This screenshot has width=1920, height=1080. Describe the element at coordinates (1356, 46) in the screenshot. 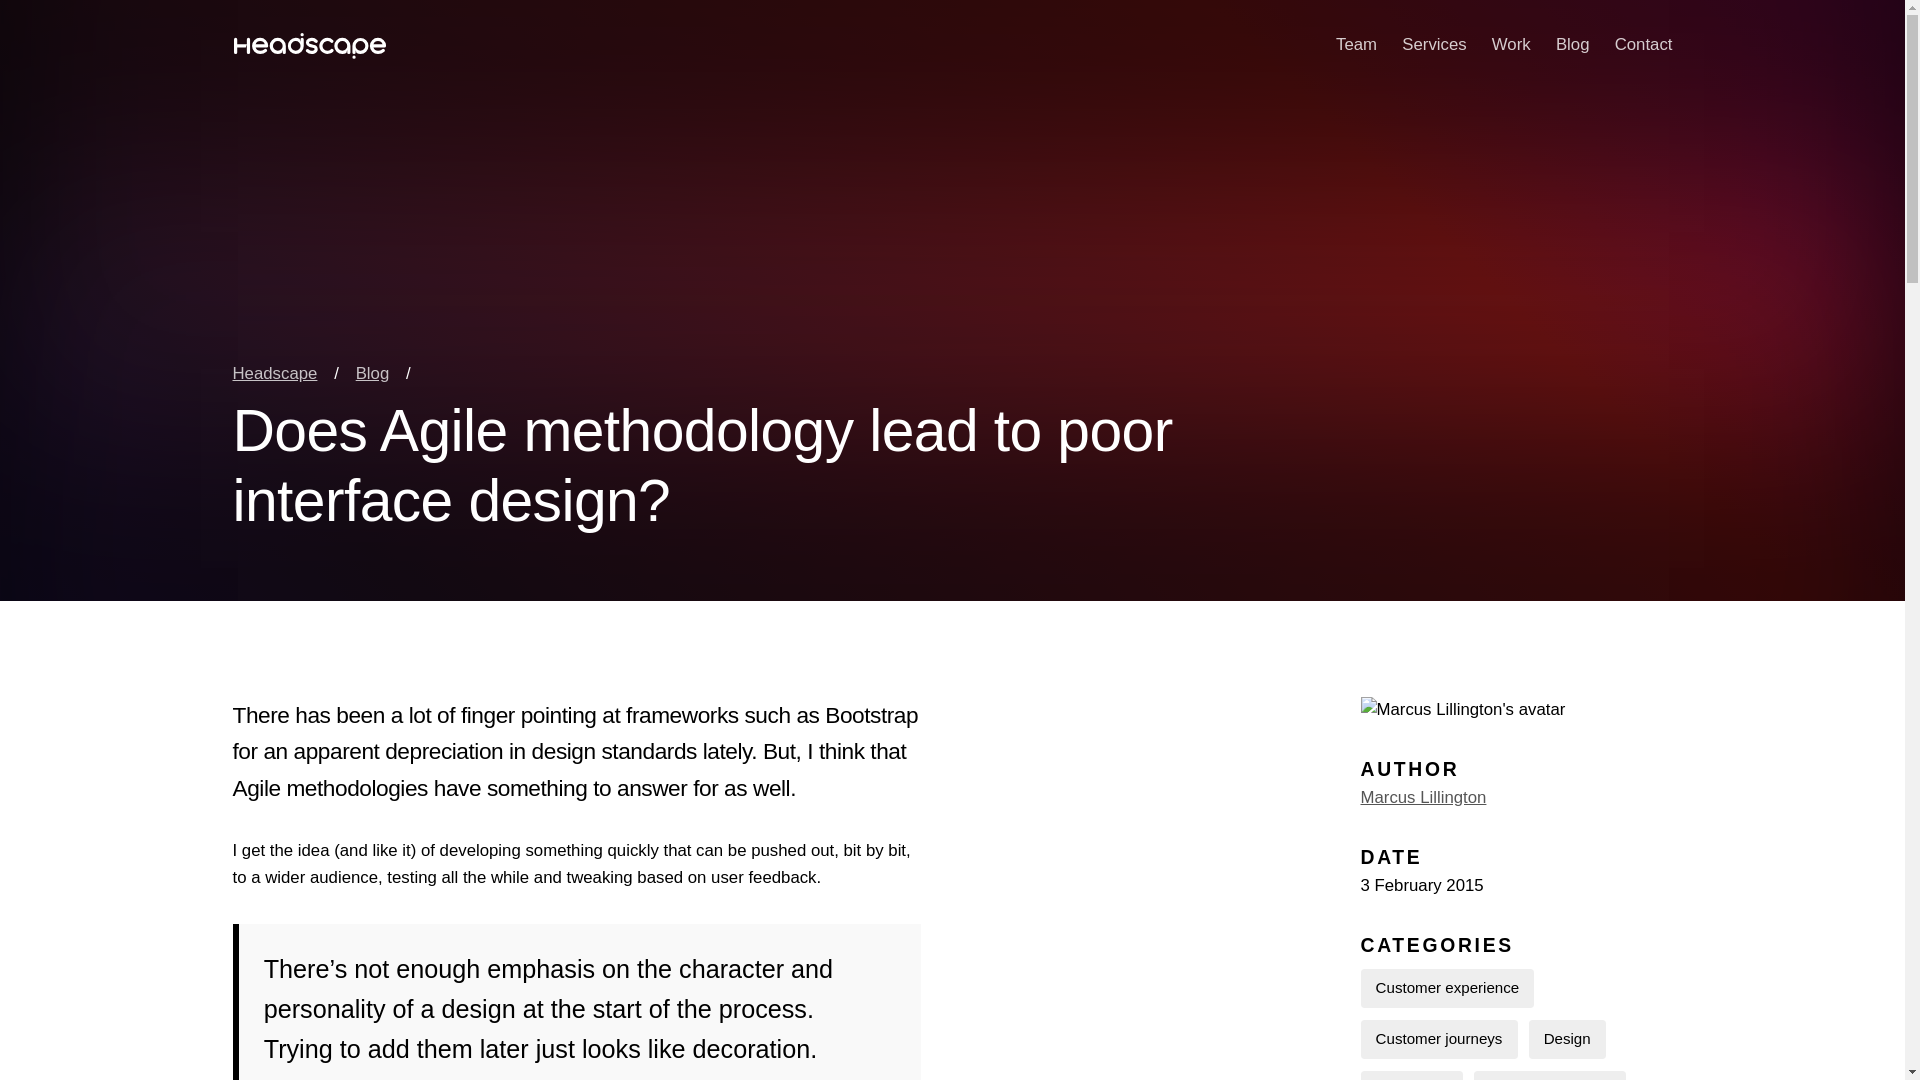

I see `Team` at that location.